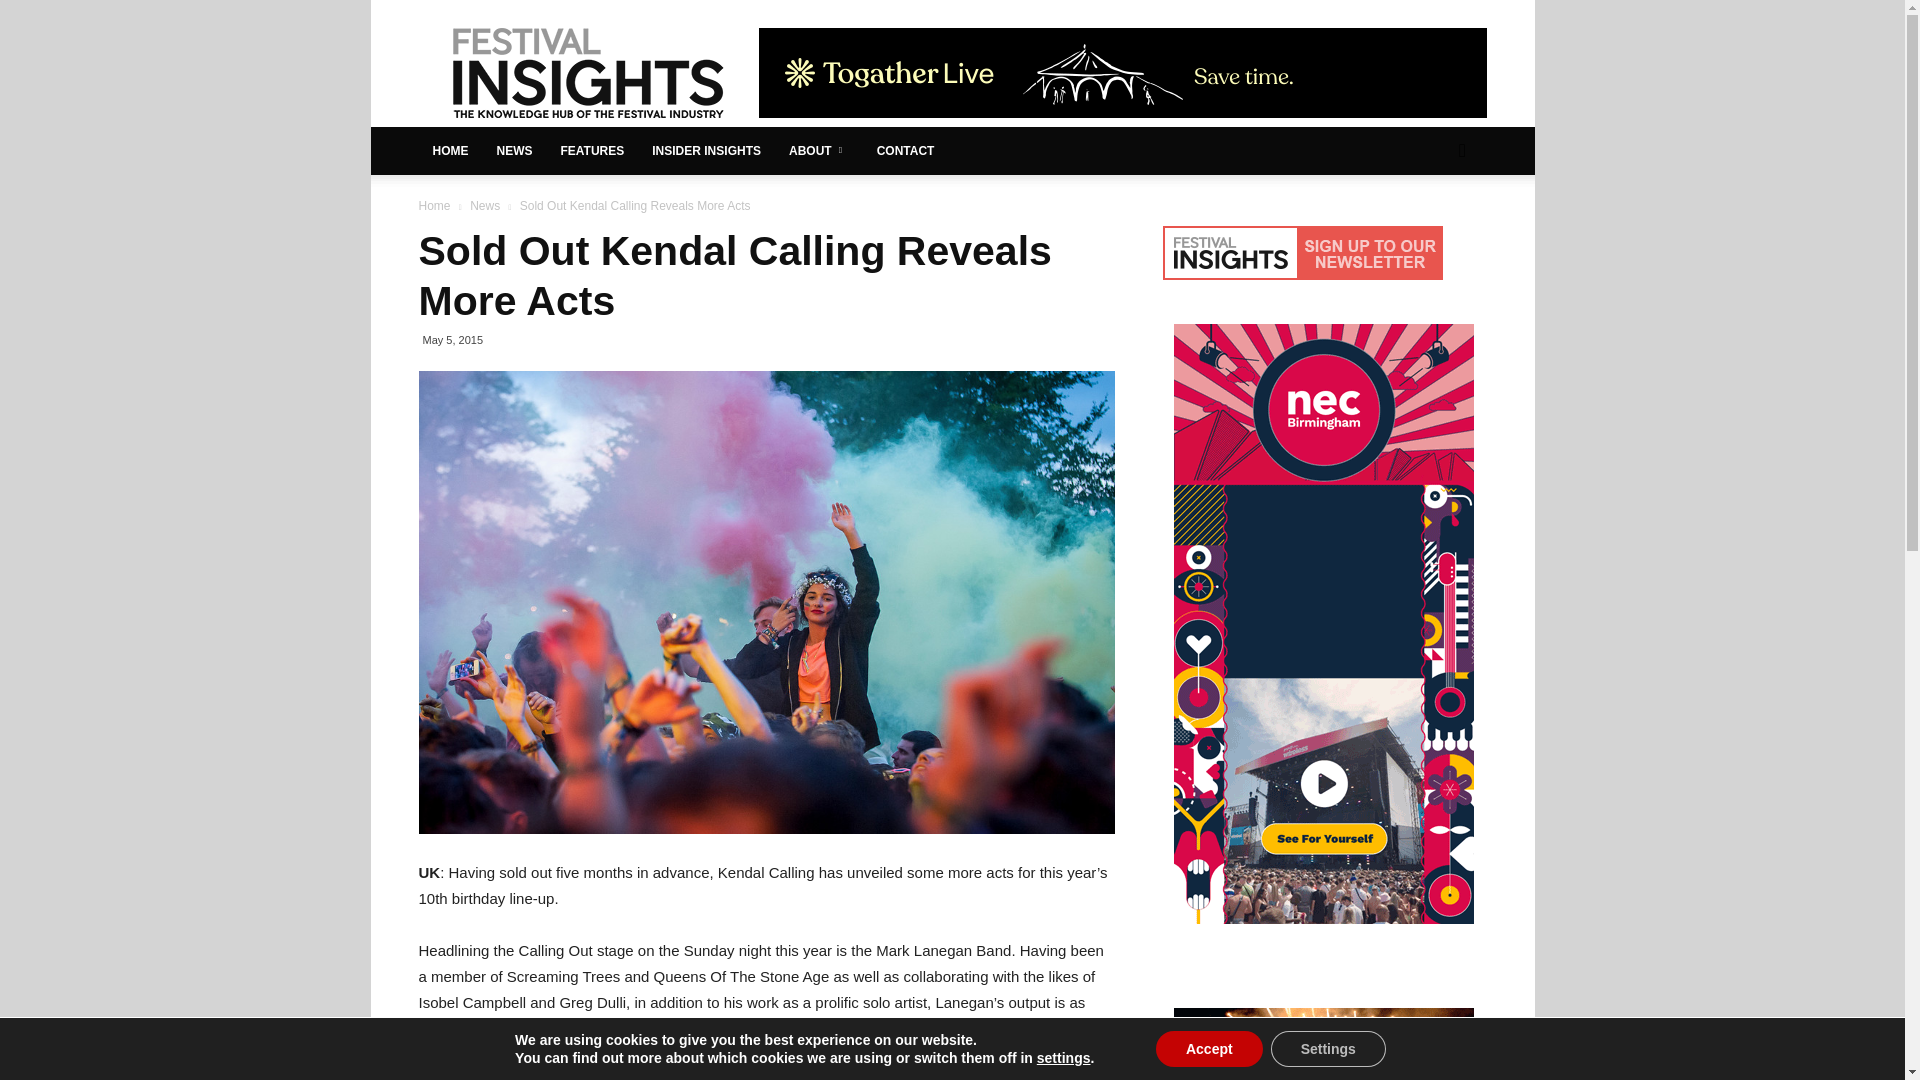  What do you see at coordinates (484, 205) in the screenshot?
I see `News` at bounding box center [484, 205].